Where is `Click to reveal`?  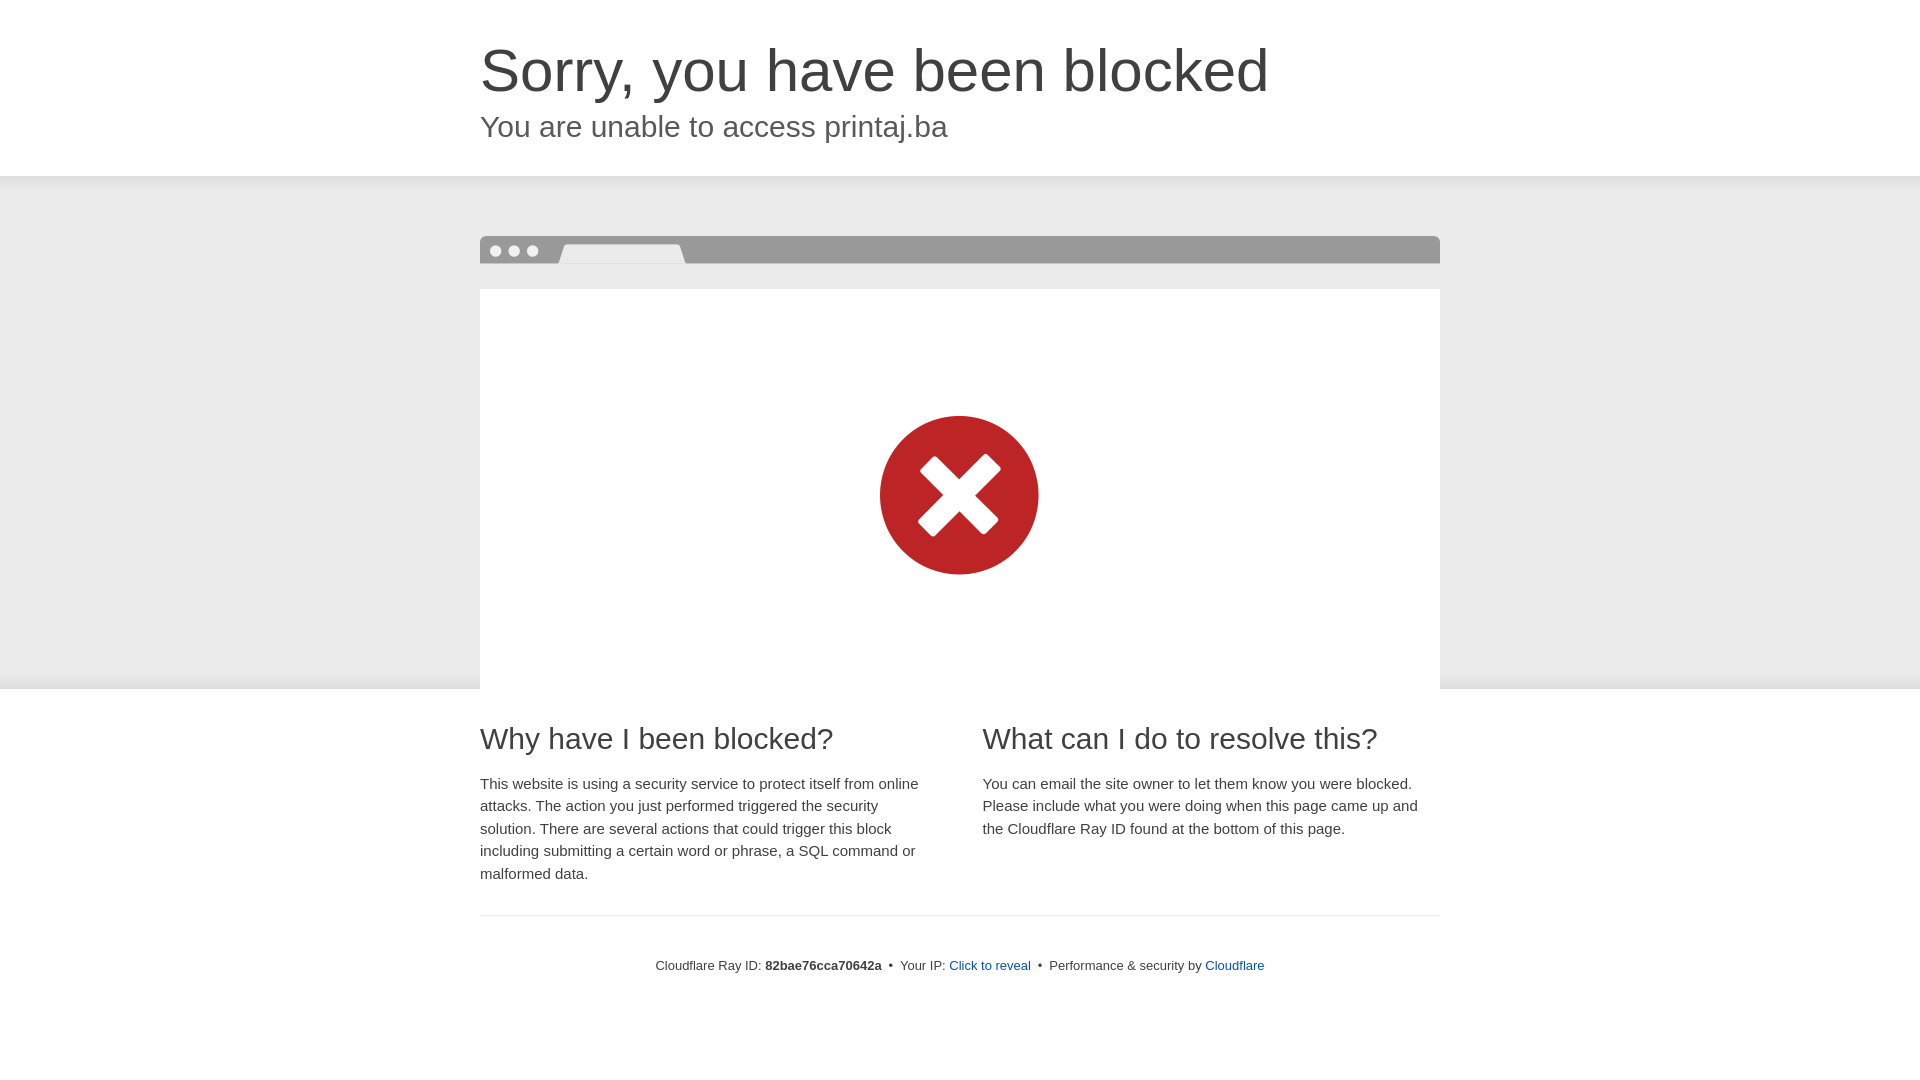 Click to reveal is located at coordinates (990, 966).